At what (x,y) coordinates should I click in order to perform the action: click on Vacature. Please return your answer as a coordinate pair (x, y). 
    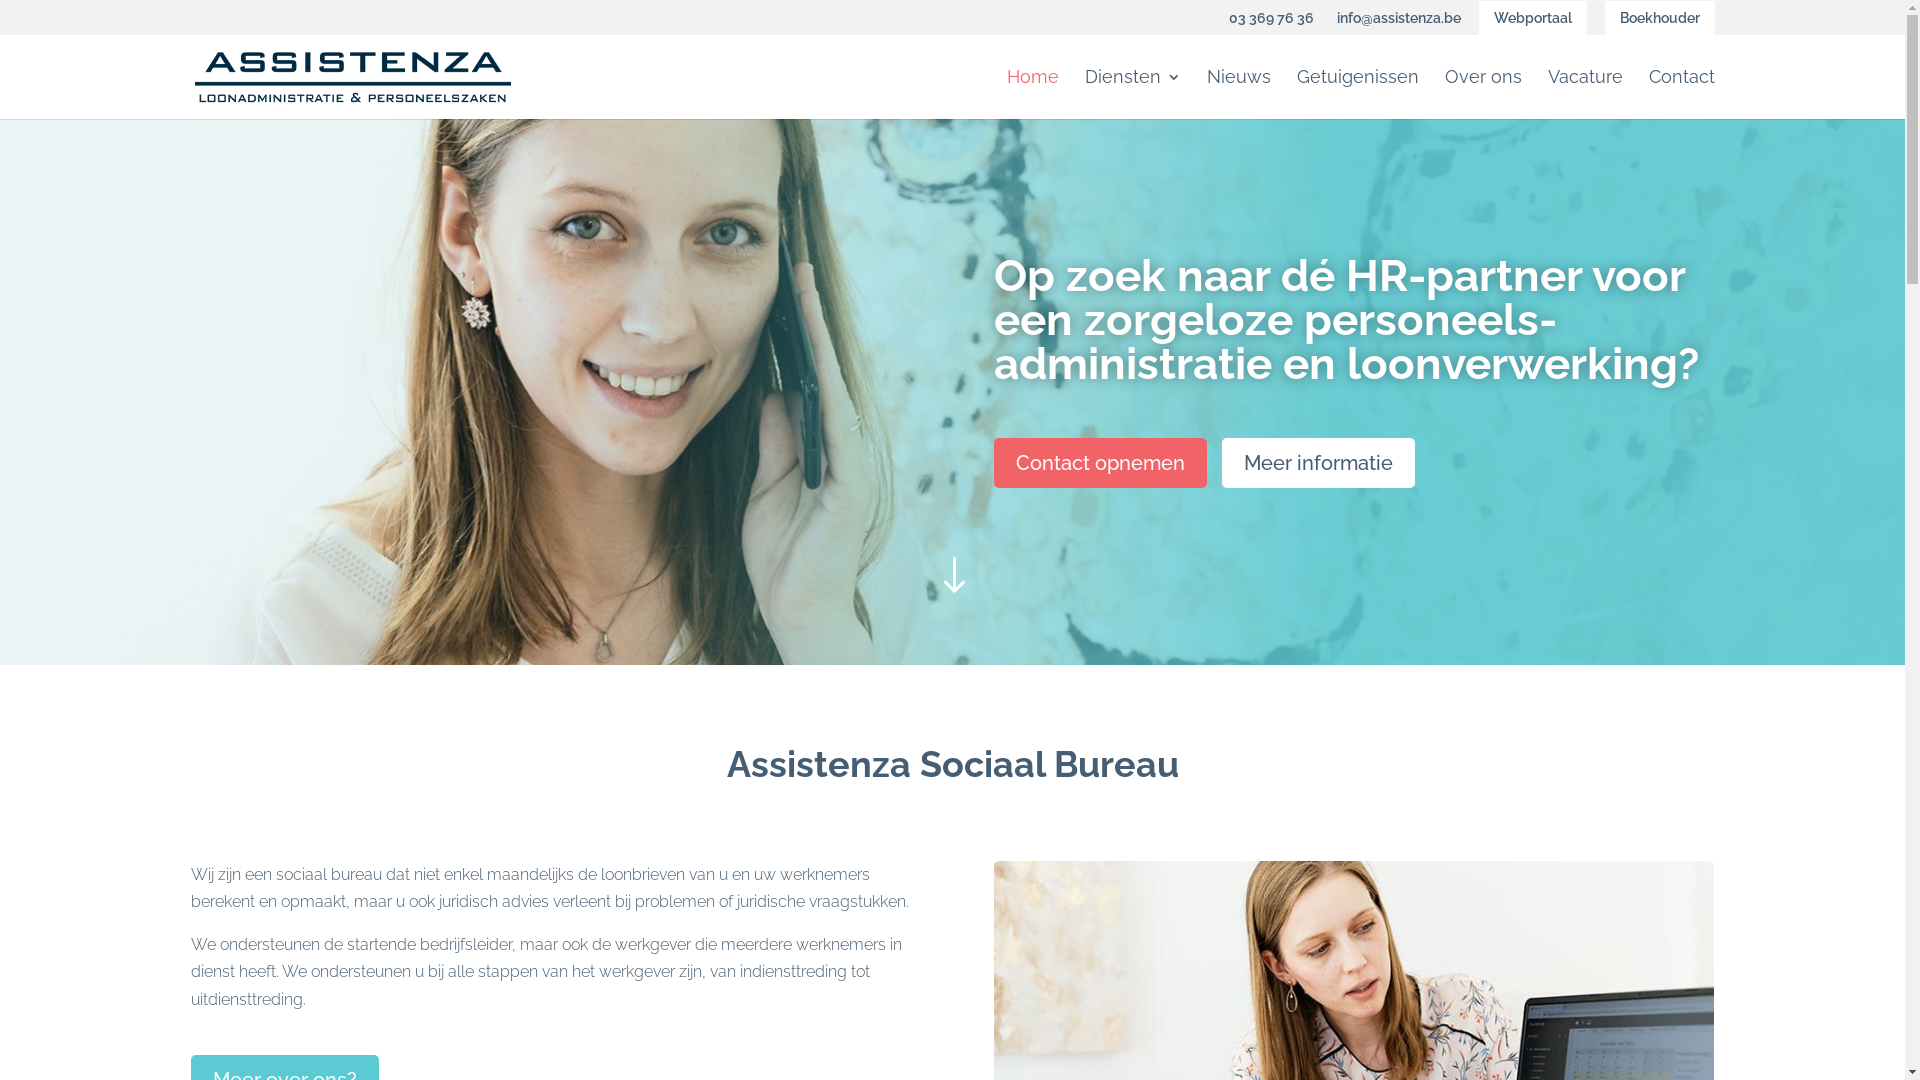
    Looking at the image, I should click on (1586, 94).